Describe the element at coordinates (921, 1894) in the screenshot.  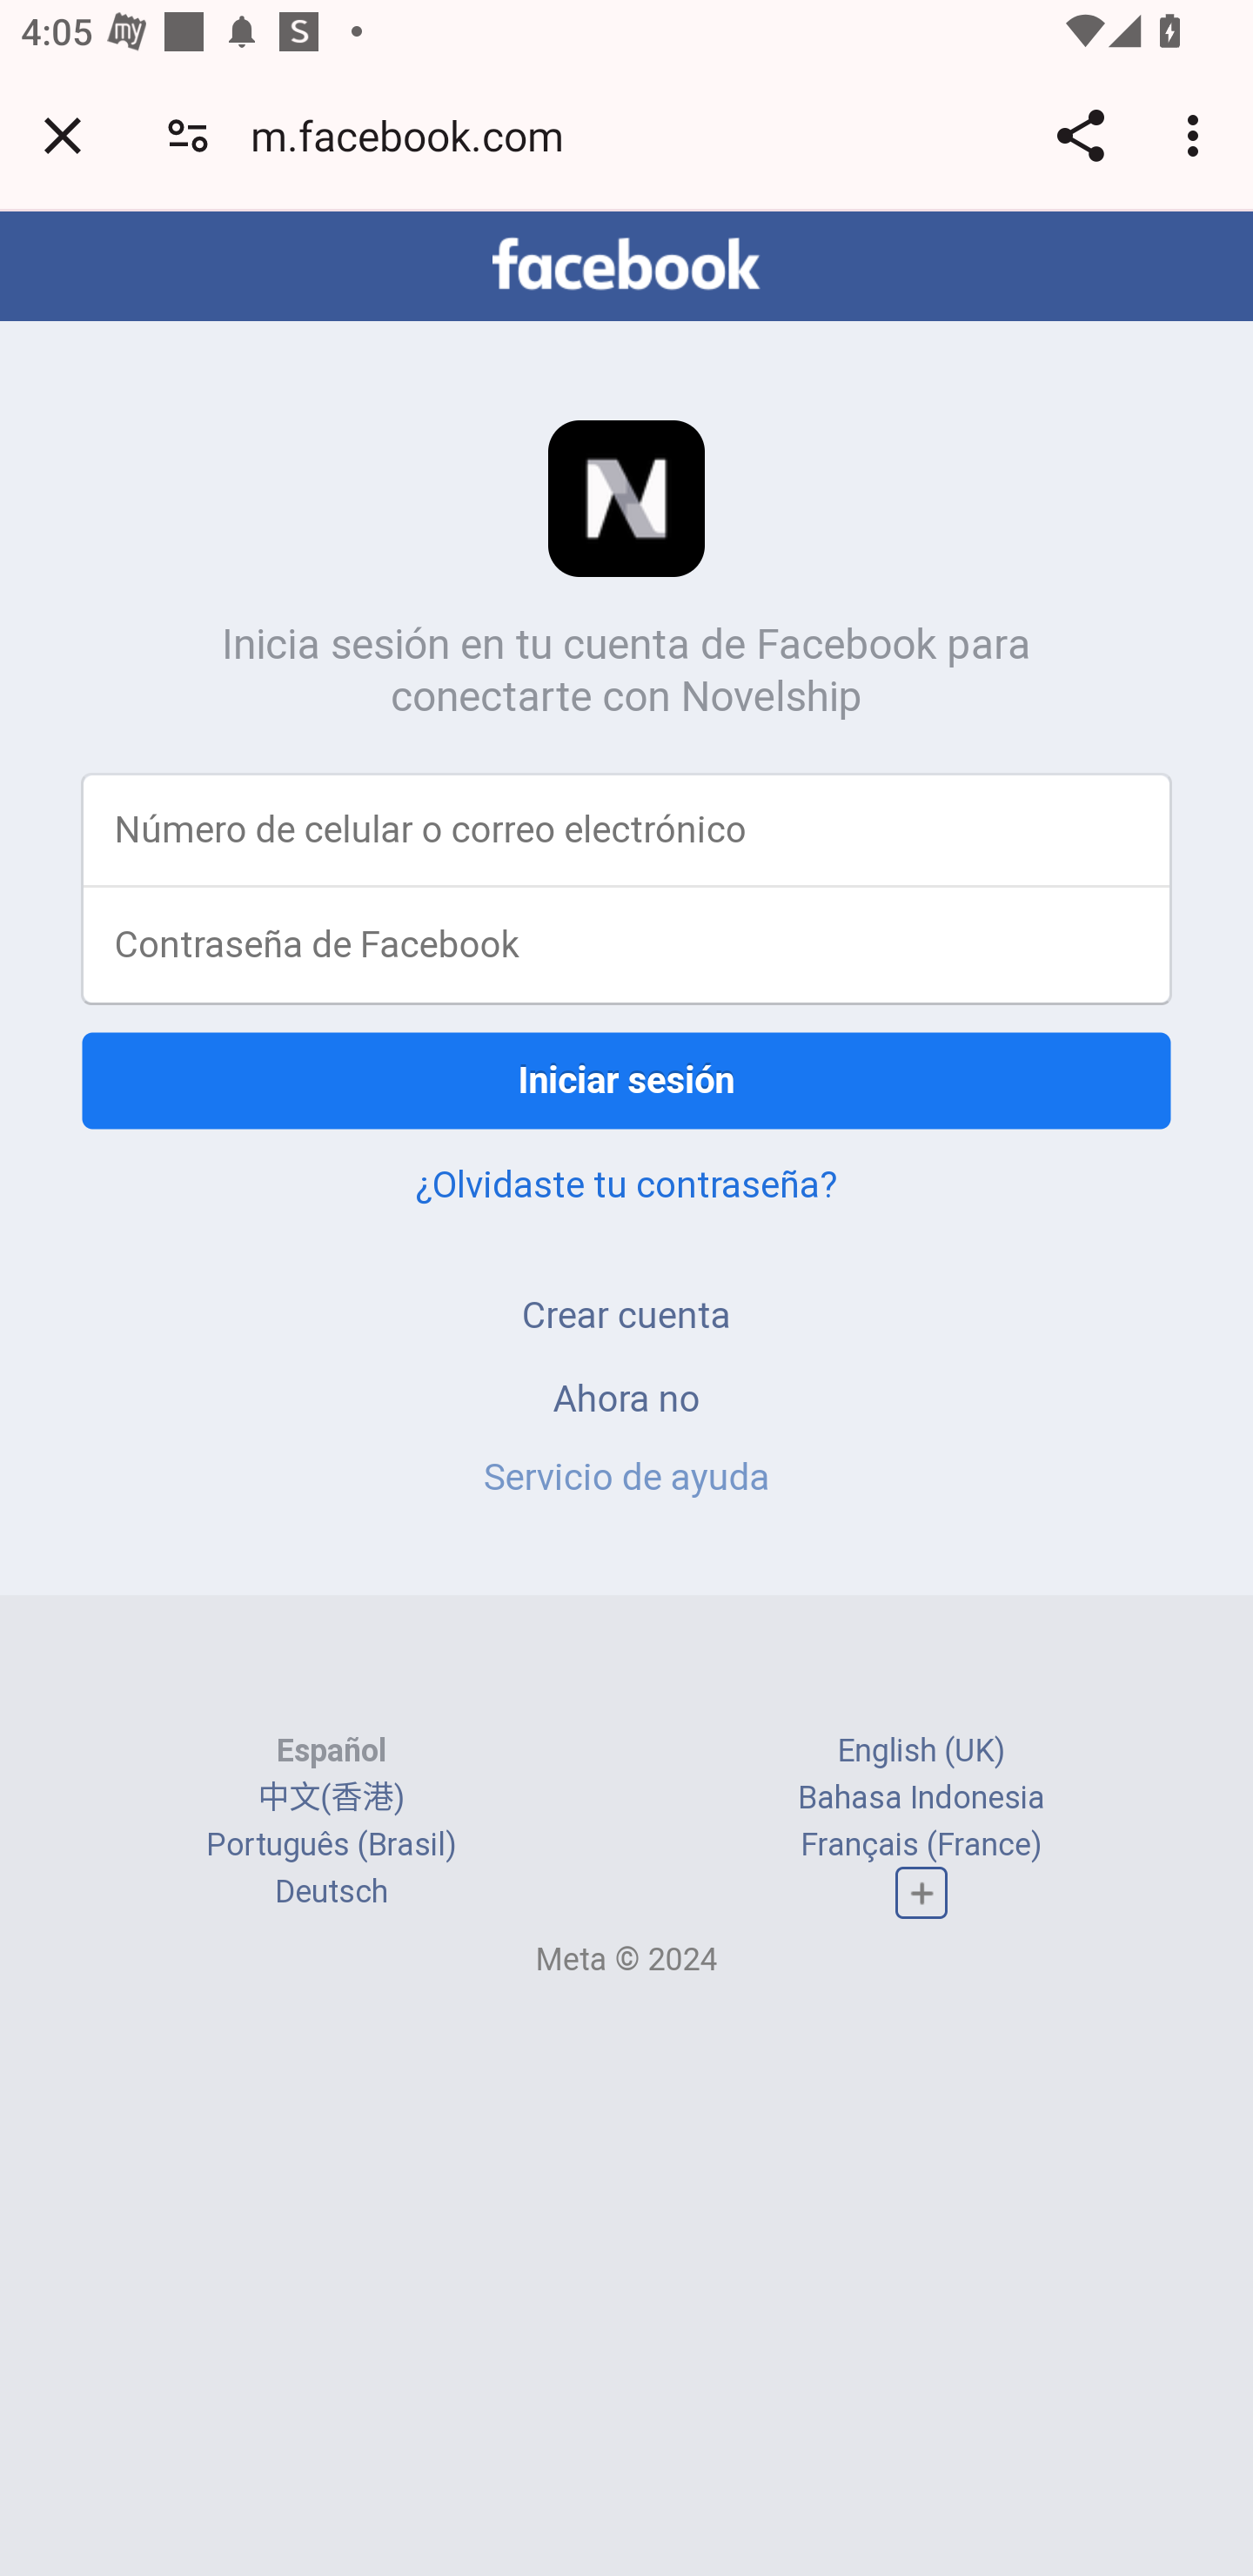
I see `Lista completa de idiomas` at that location.